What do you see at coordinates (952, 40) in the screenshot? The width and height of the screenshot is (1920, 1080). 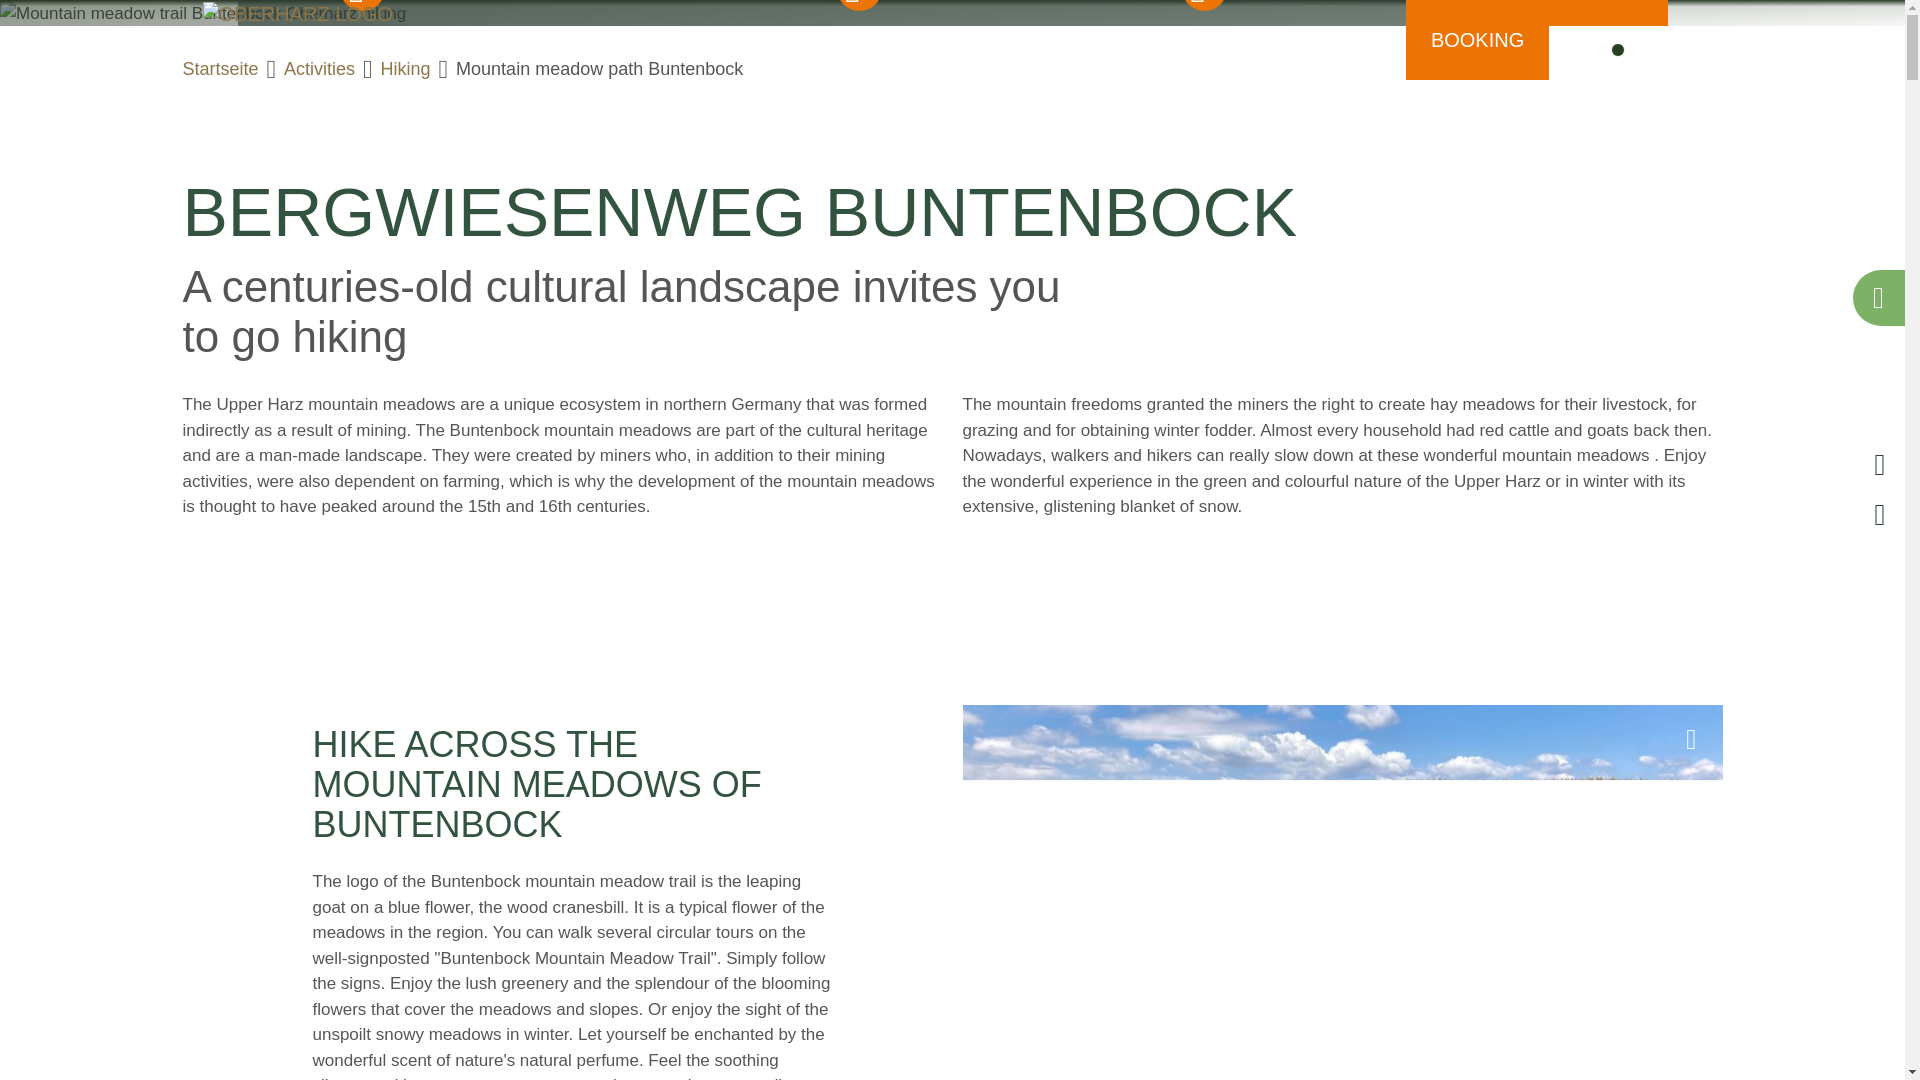 I see `EVENTS` at bounding box center [952, 40].